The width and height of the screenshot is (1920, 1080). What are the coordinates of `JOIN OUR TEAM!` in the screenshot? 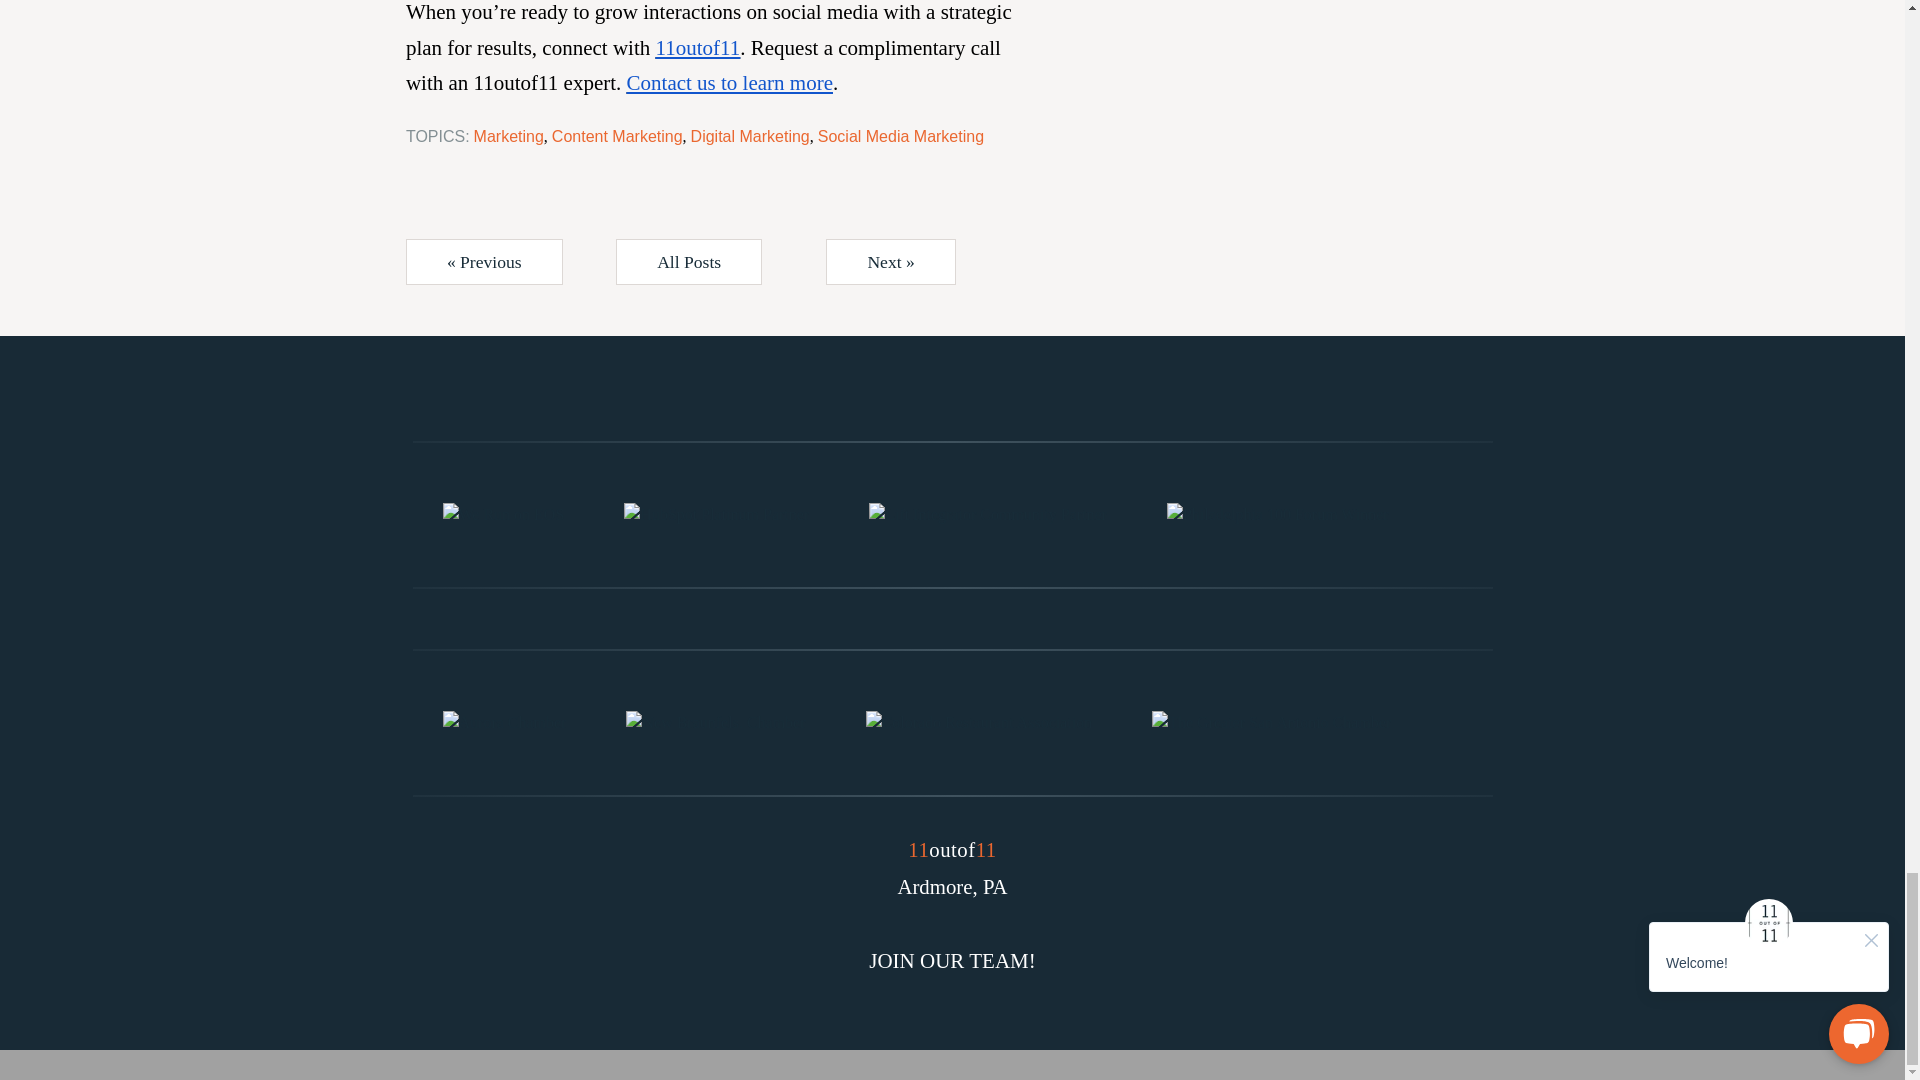 It's located at (952, 960).